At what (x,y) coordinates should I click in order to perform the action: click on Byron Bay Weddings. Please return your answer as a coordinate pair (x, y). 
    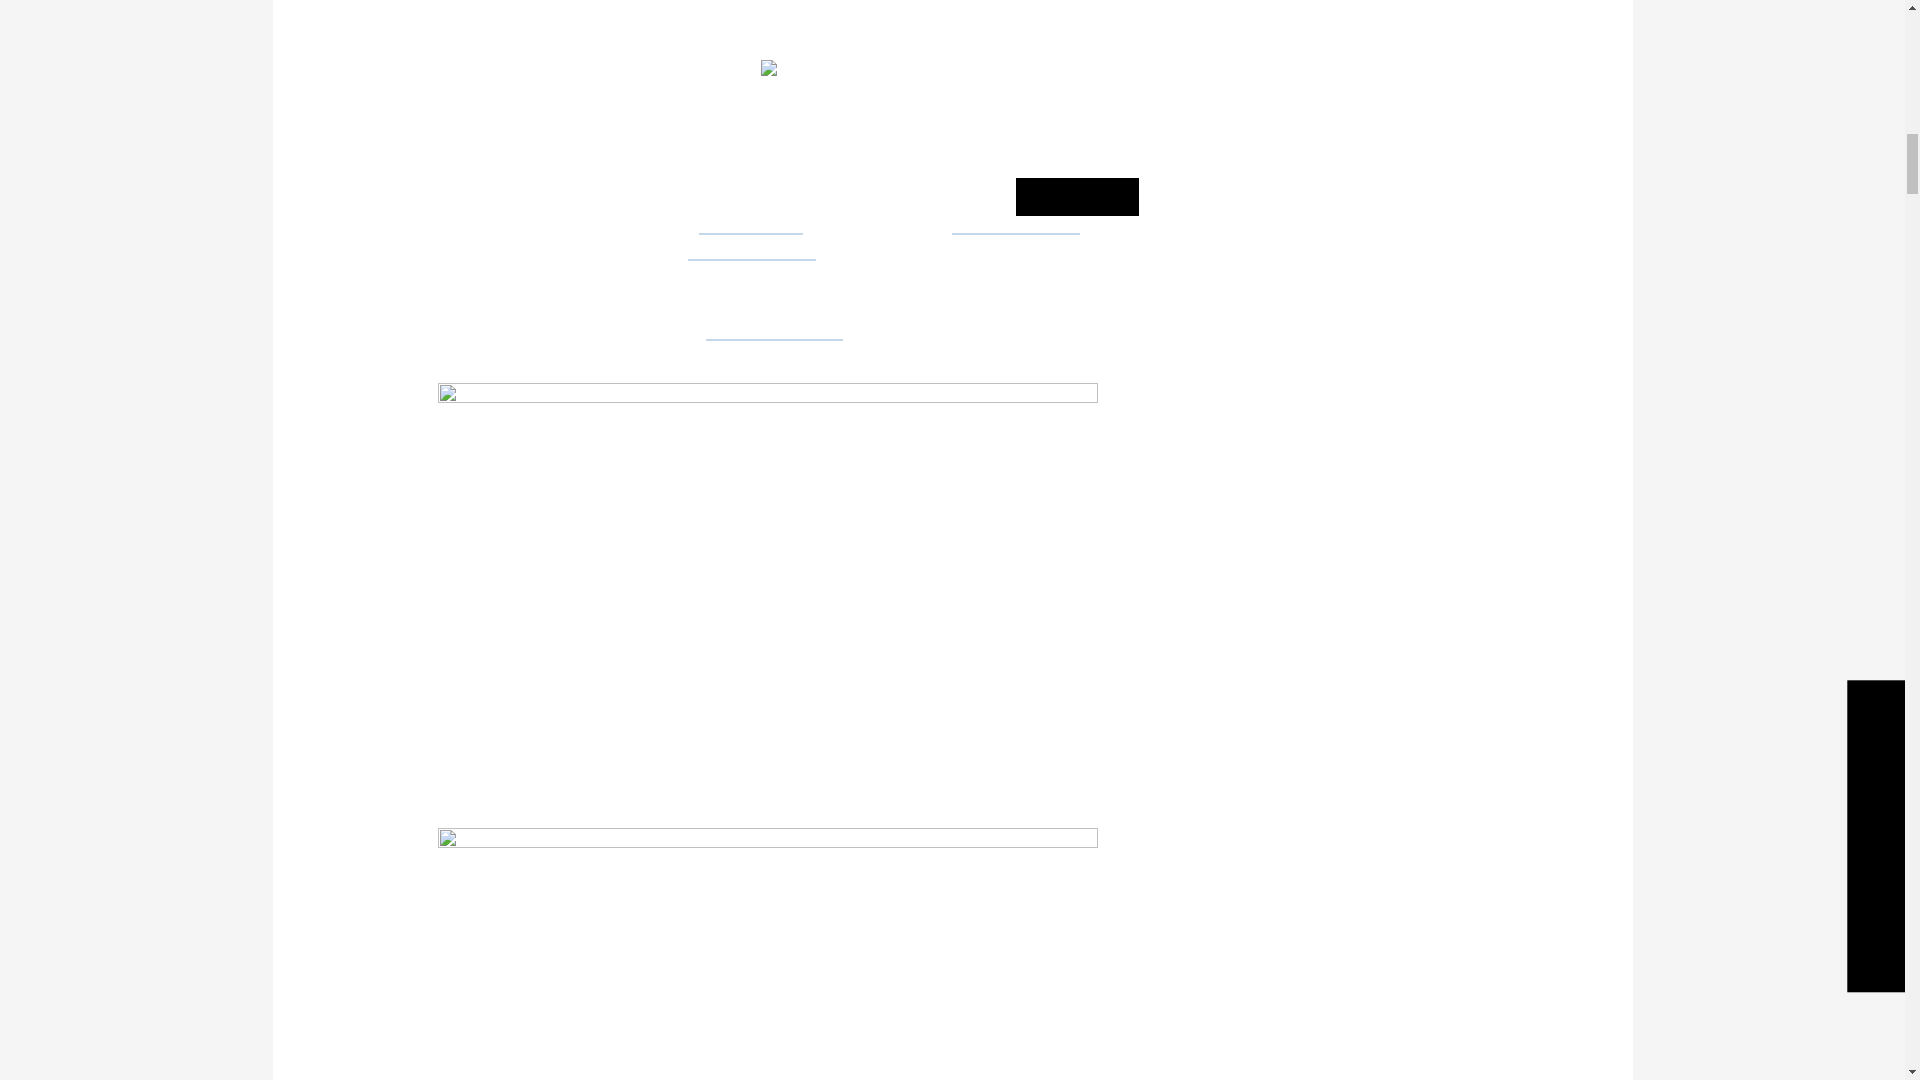
    Looking at the image, I should click on (774, 327).